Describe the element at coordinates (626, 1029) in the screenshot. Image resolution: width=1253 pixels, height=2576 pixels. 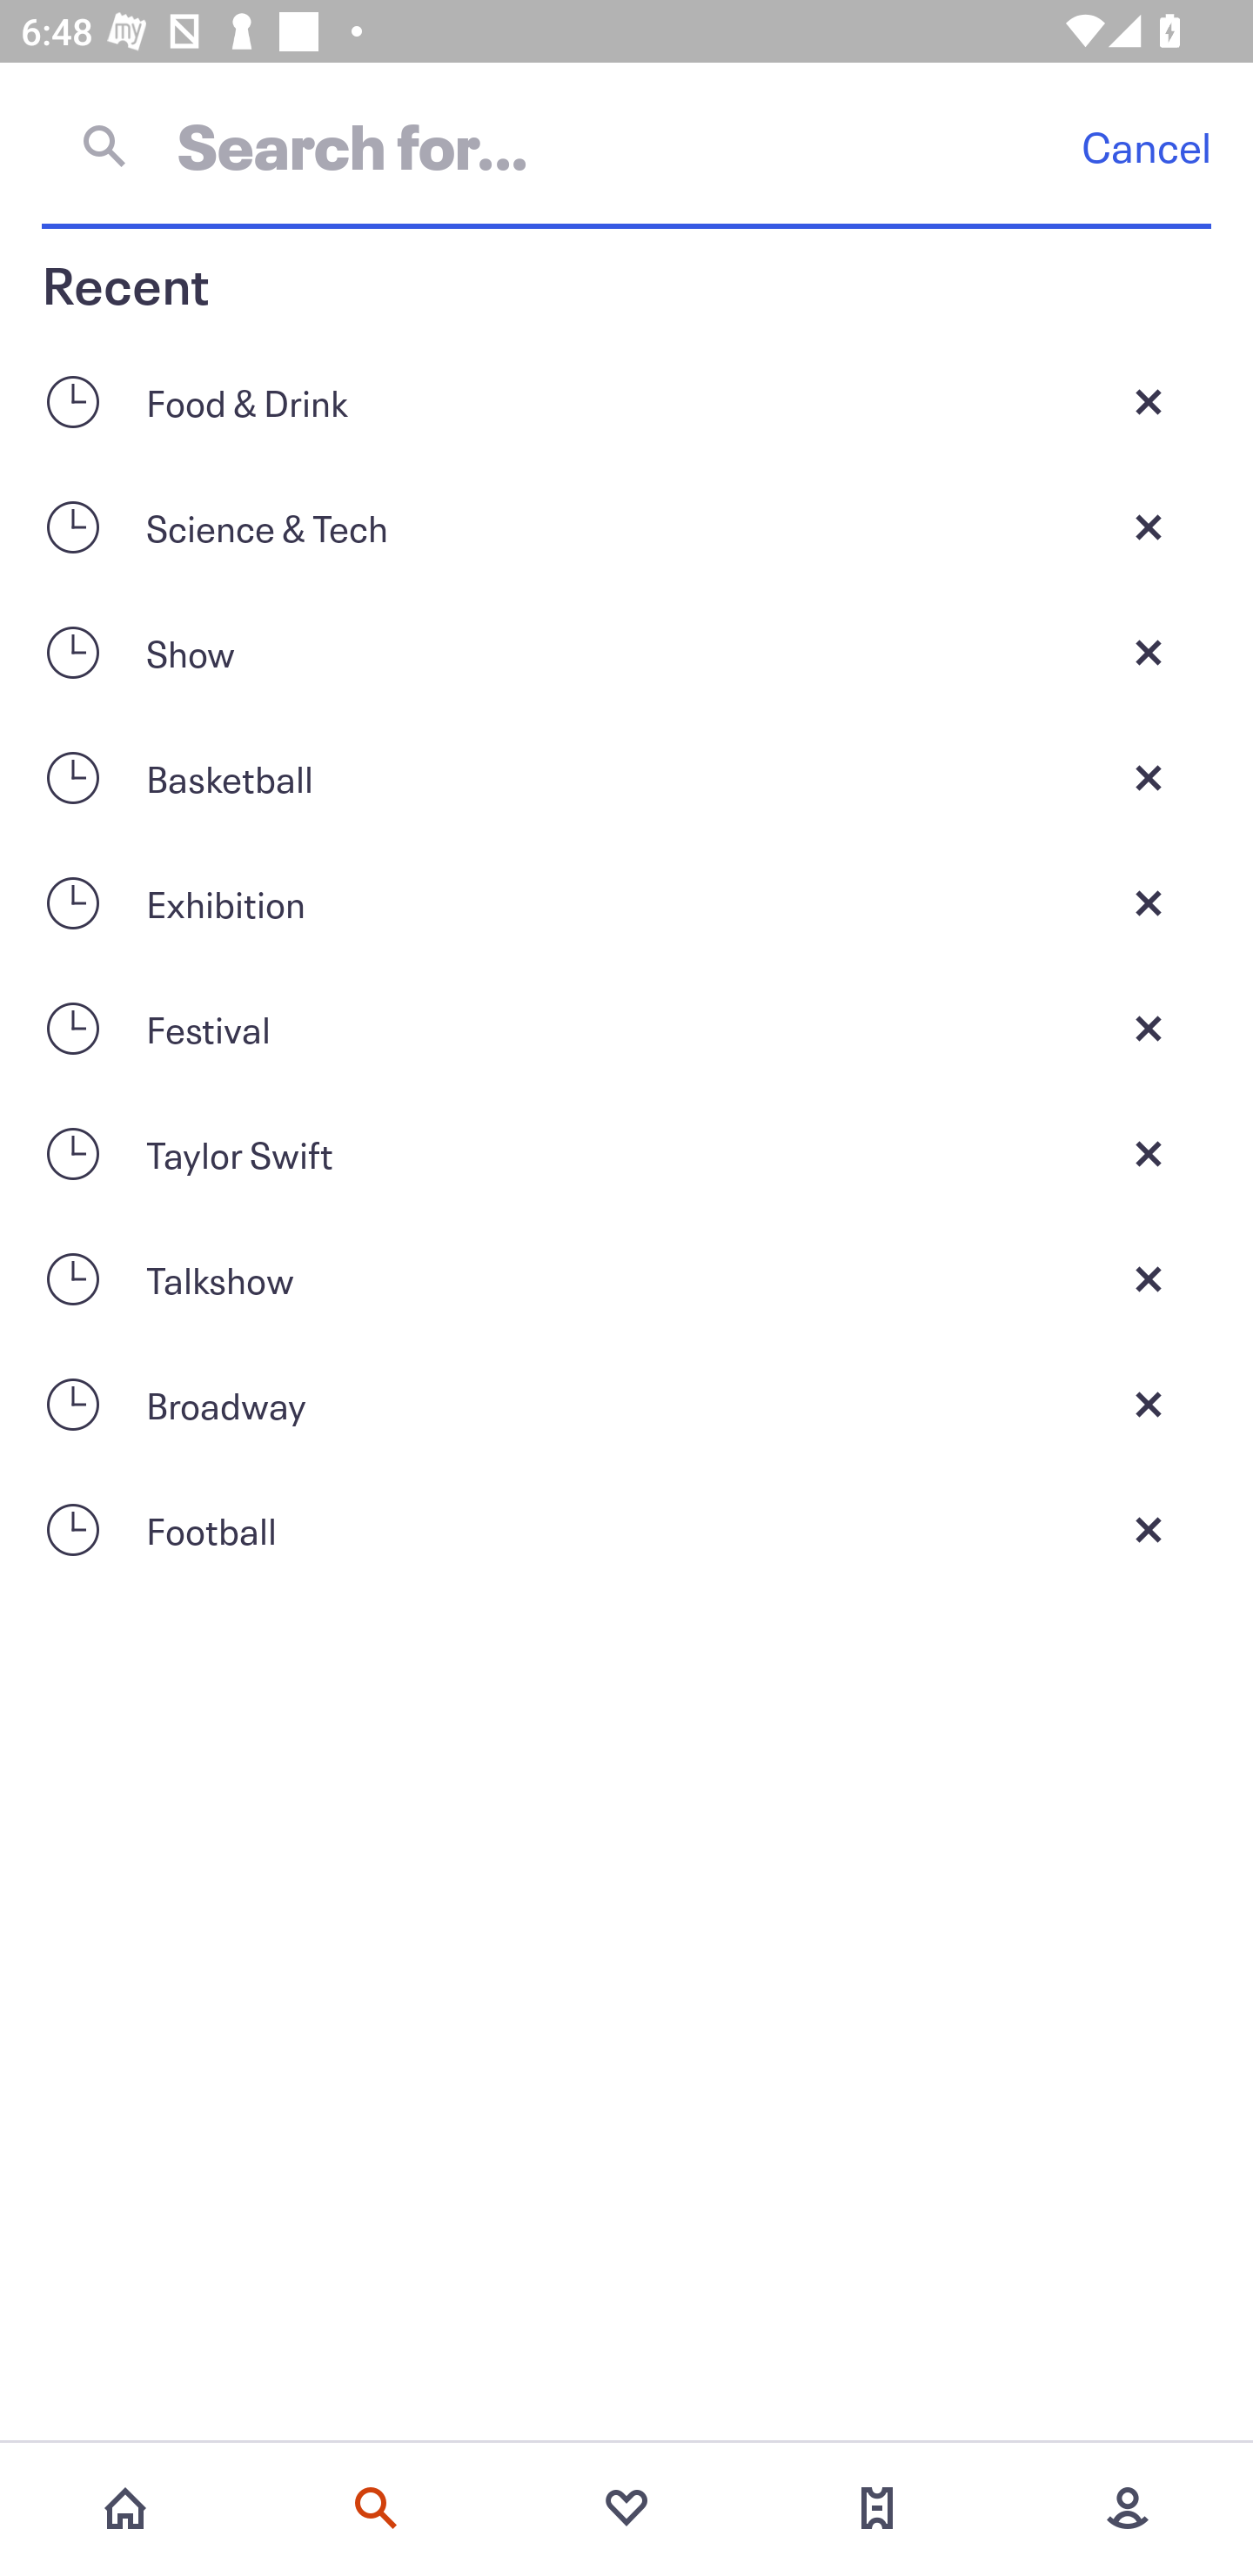
I see `Festival Close current screen` at that location.